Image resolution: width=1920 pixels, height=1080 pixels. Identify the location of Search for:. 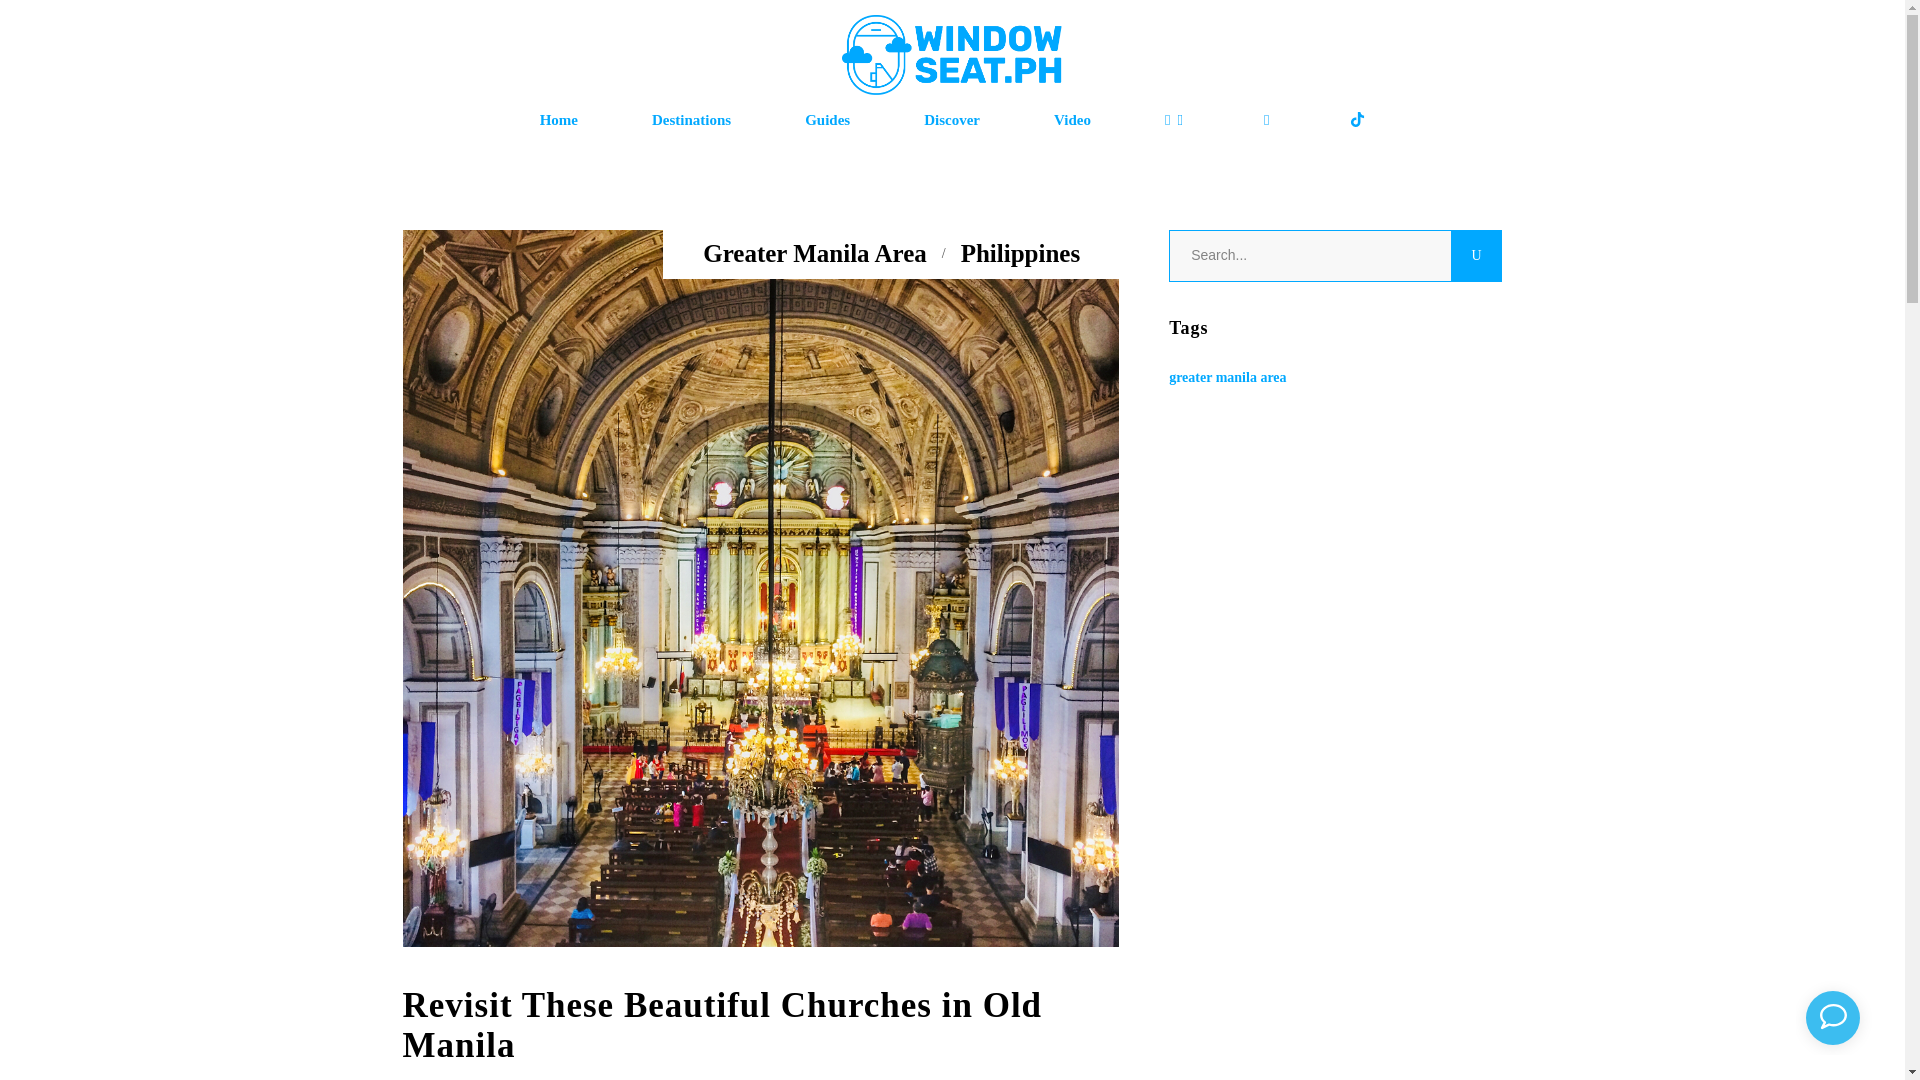
(1310, 256).